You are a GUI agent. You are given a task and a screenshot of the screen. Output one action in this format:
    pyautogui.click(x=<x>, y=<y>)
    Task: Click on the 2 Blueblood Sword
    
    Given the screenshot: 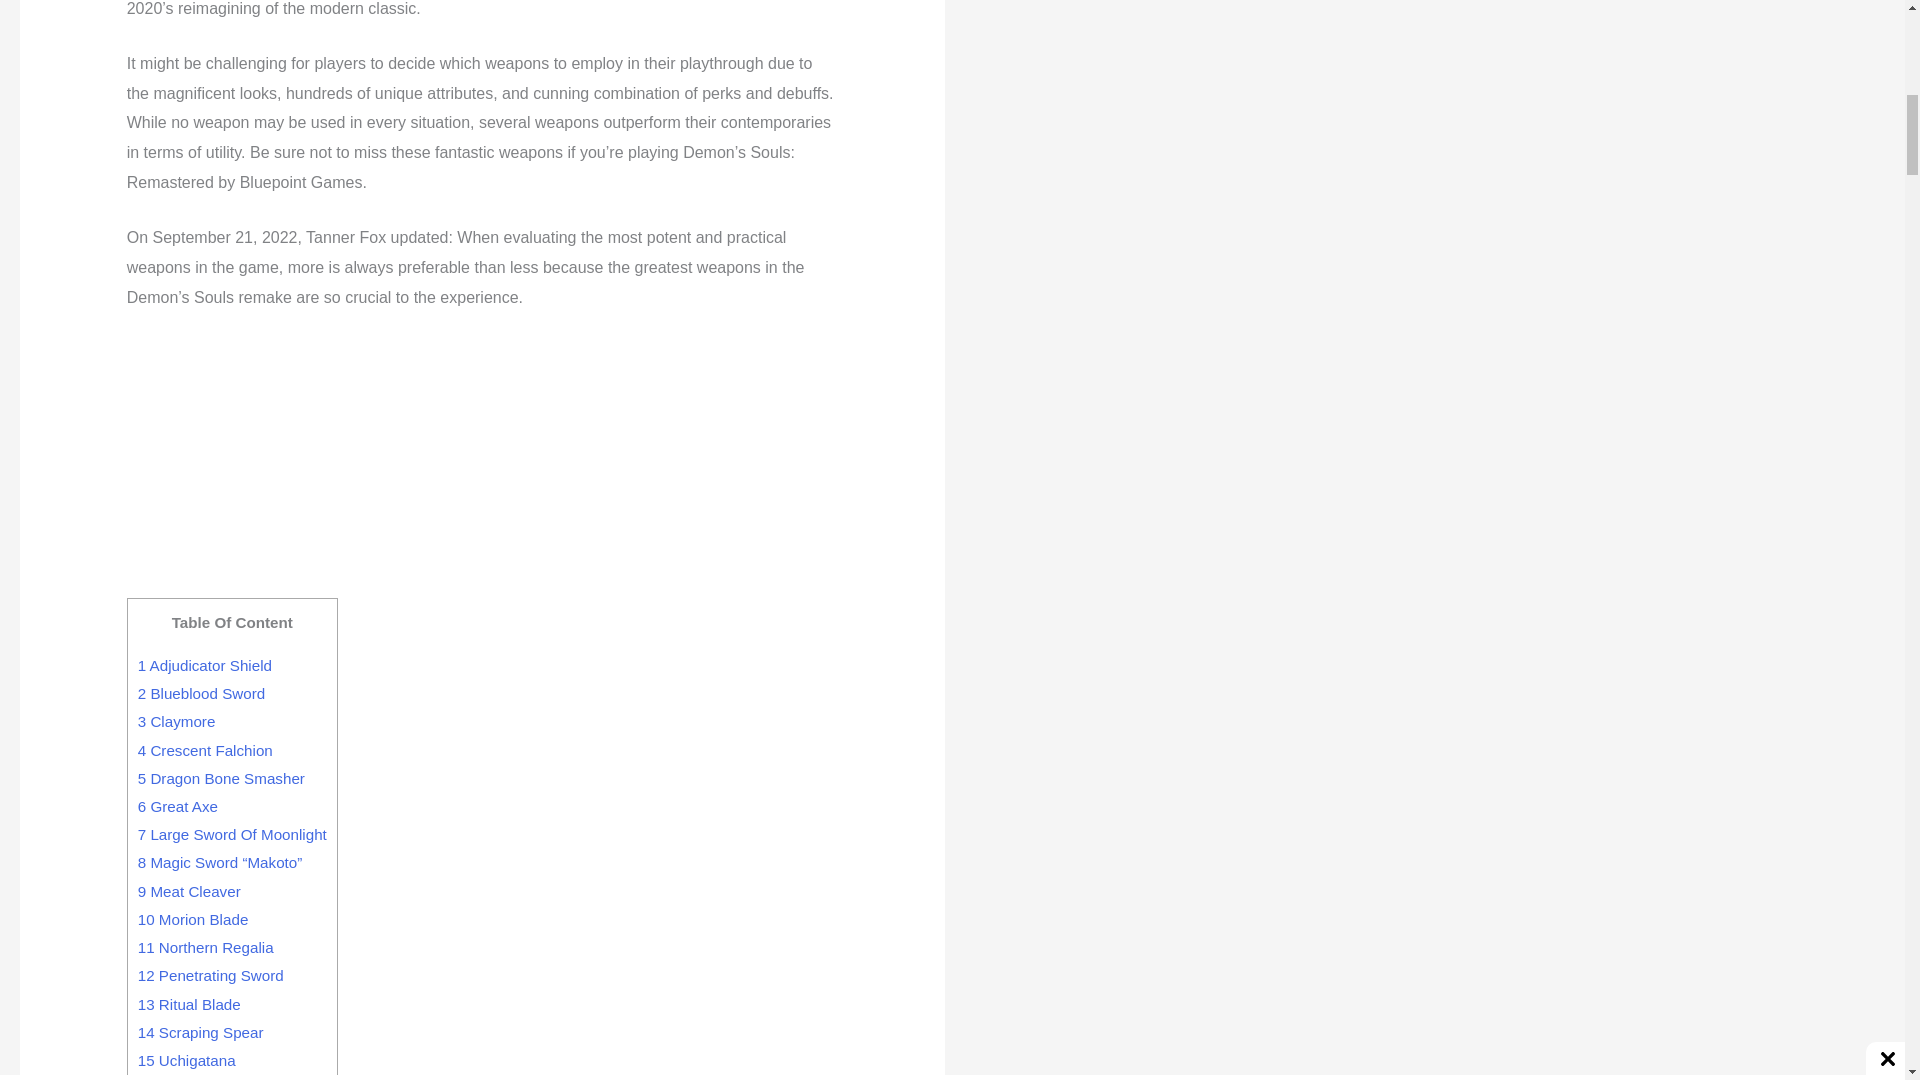 What is the action you would take?
    pyautogui.click(x=202, y=693)
    